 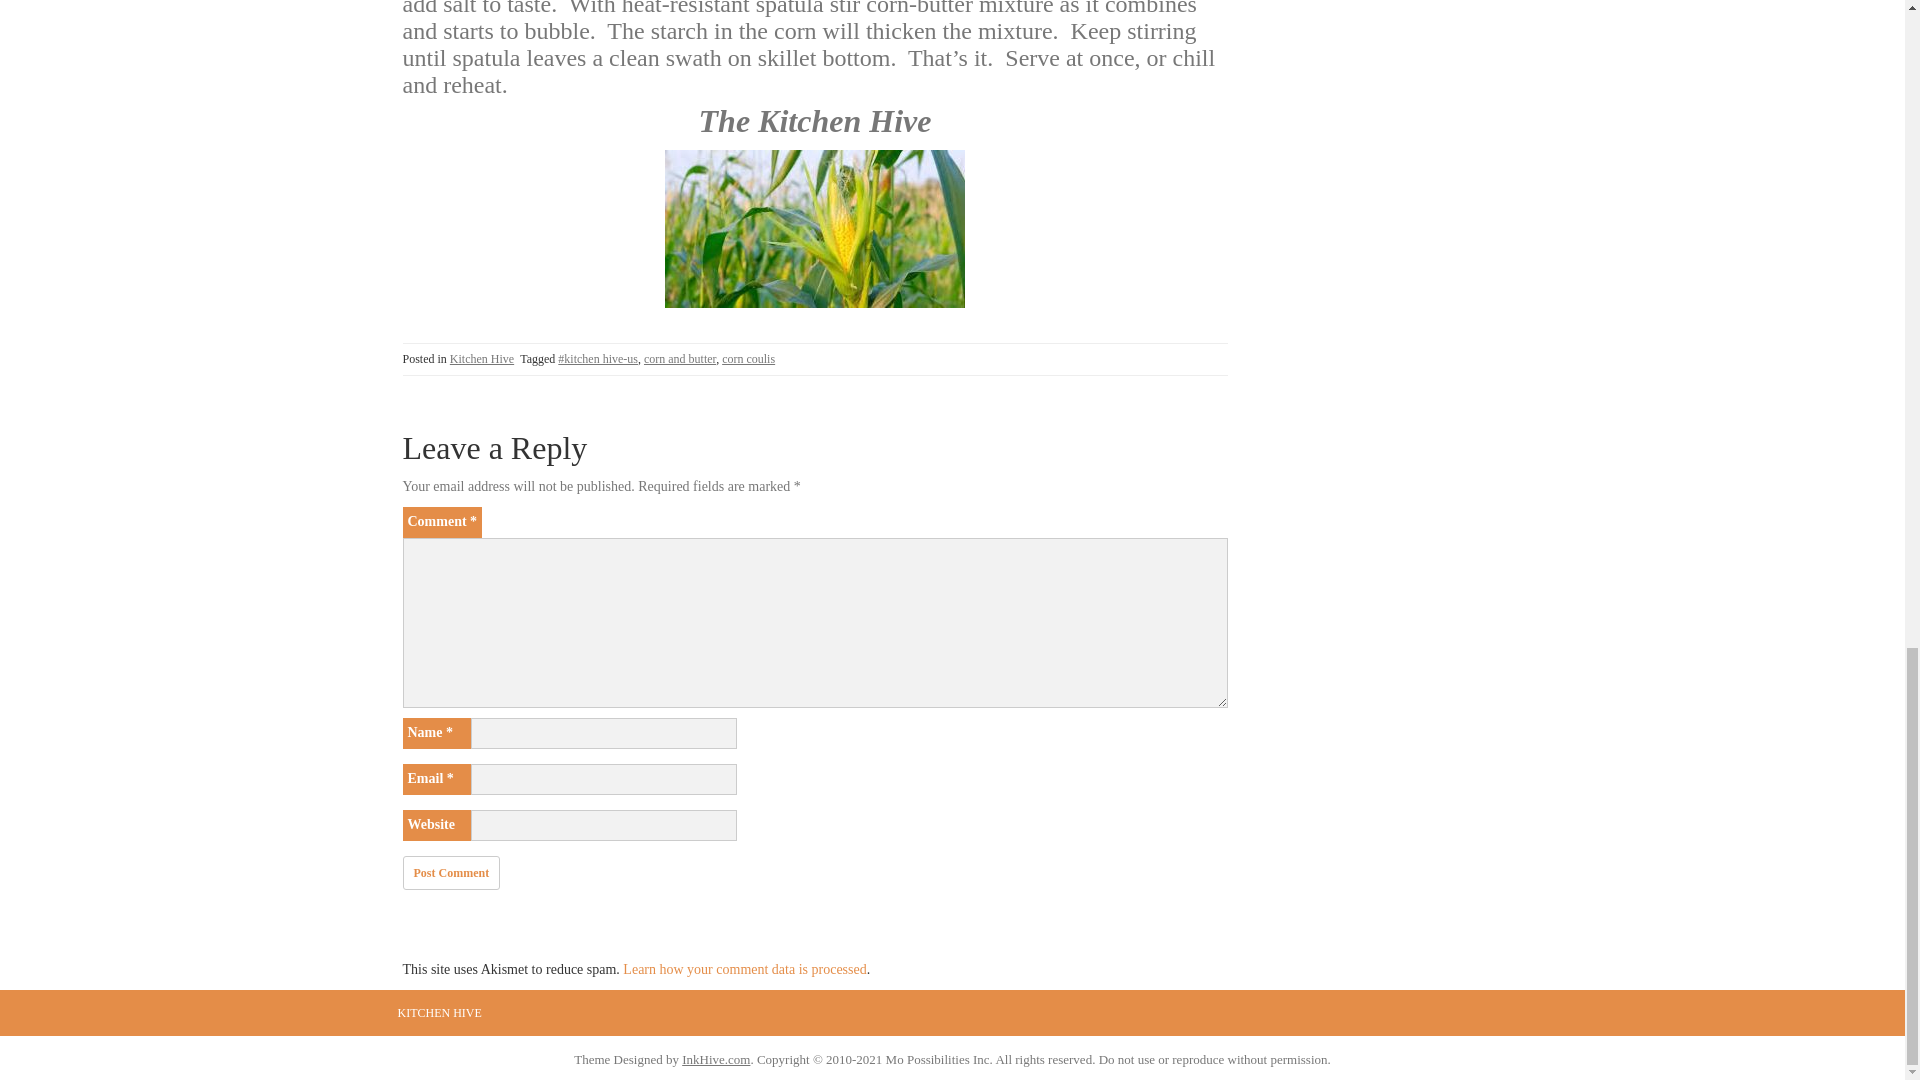 What do you see at coordinates (680, 359) in the screenshot?
I see `corn and butter` at bounding box center [680, 359].